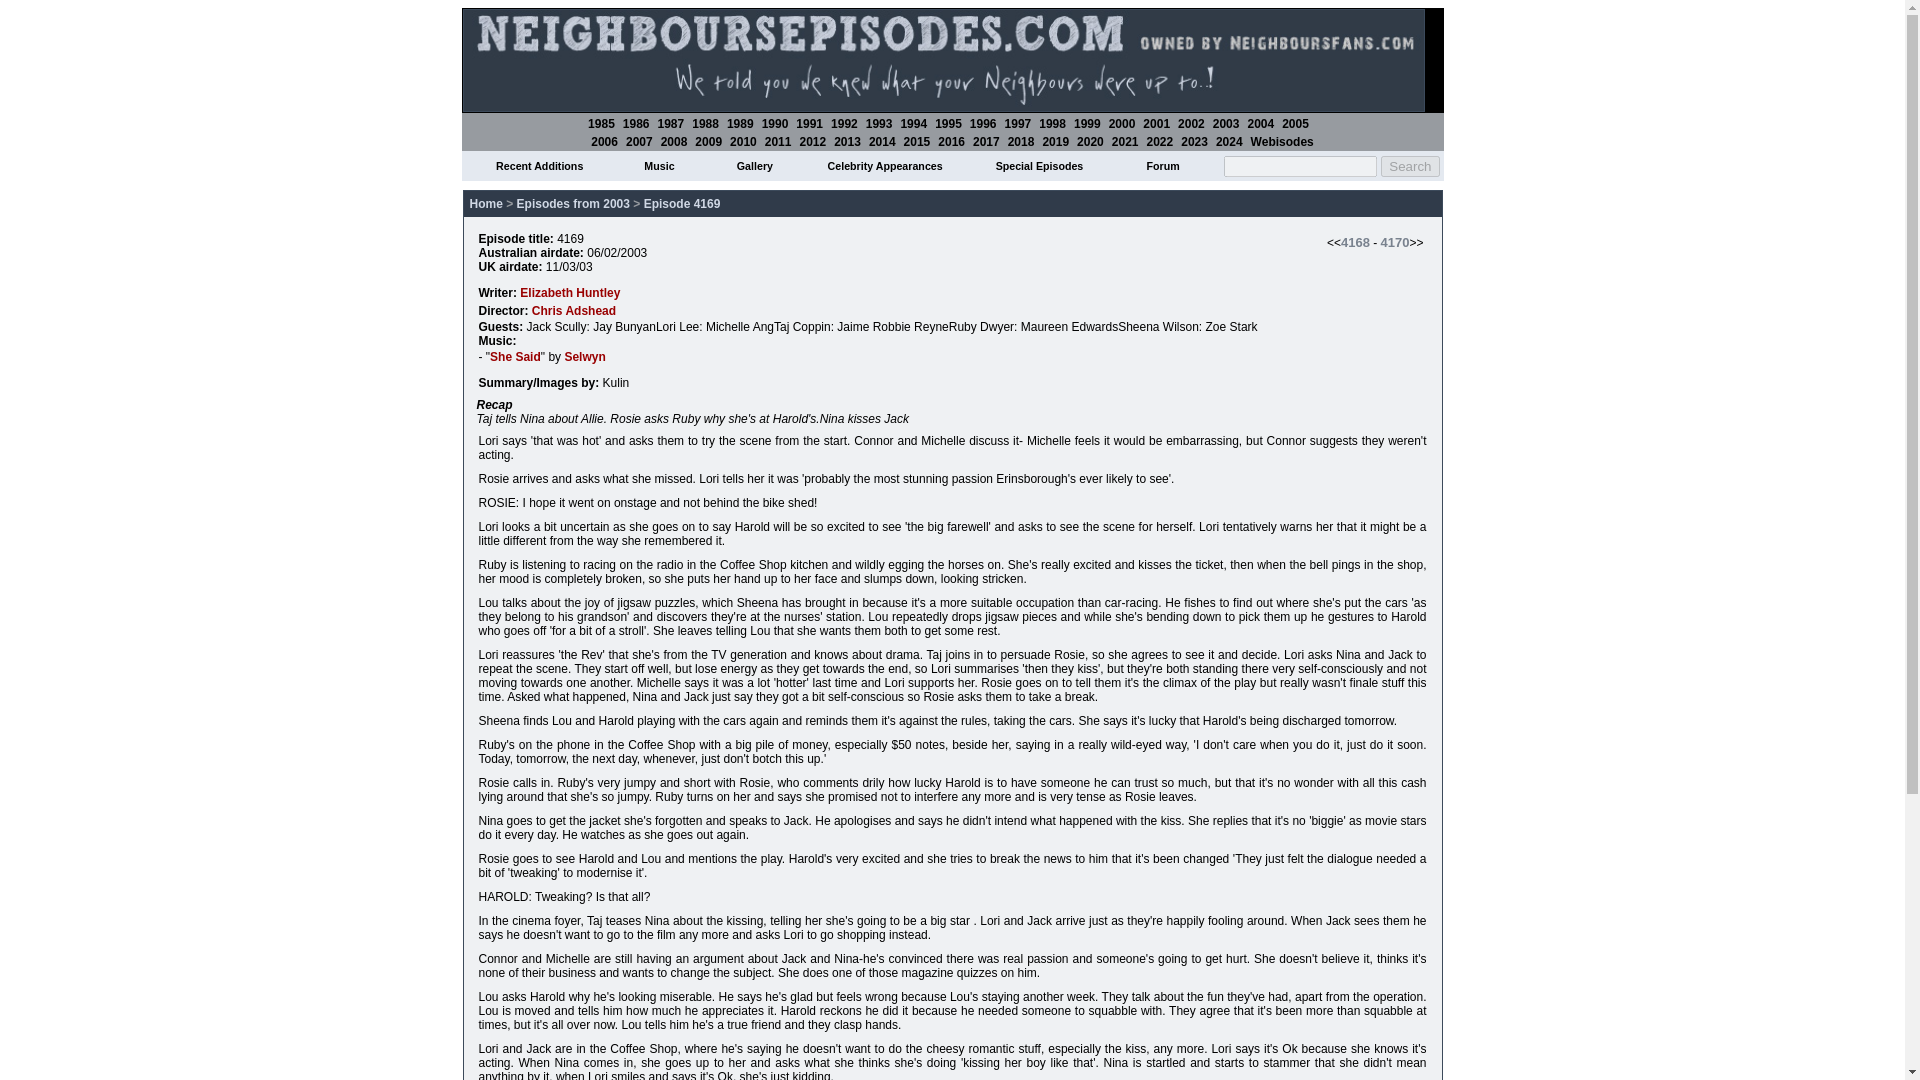 Image resolution: width=1920 pixels, height=1080 pixels. Describe the element at coordinates (1052, 123) in the screenshot. I see `1998` at that location.